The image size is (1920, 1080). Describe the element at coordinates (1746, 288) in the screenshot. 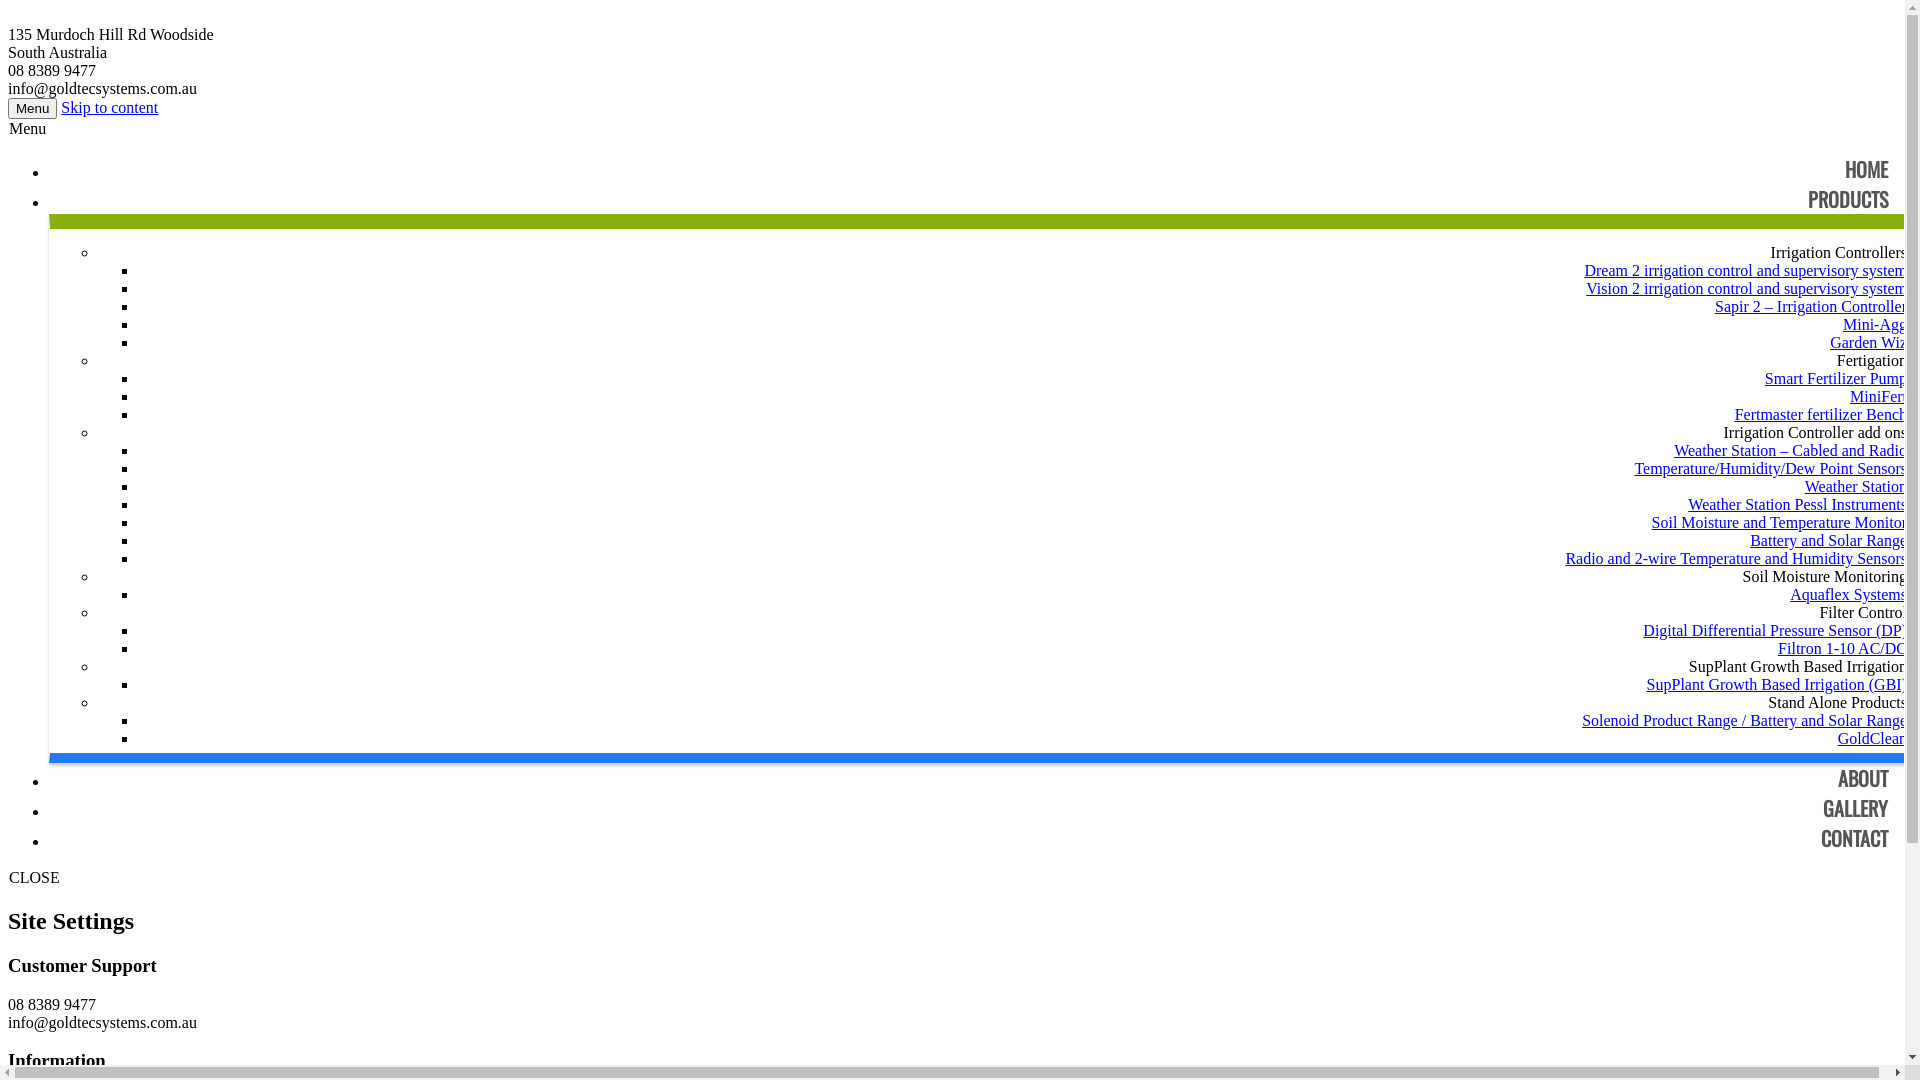

I see `Vision 2 irrigation control and supervisory system` at that location.